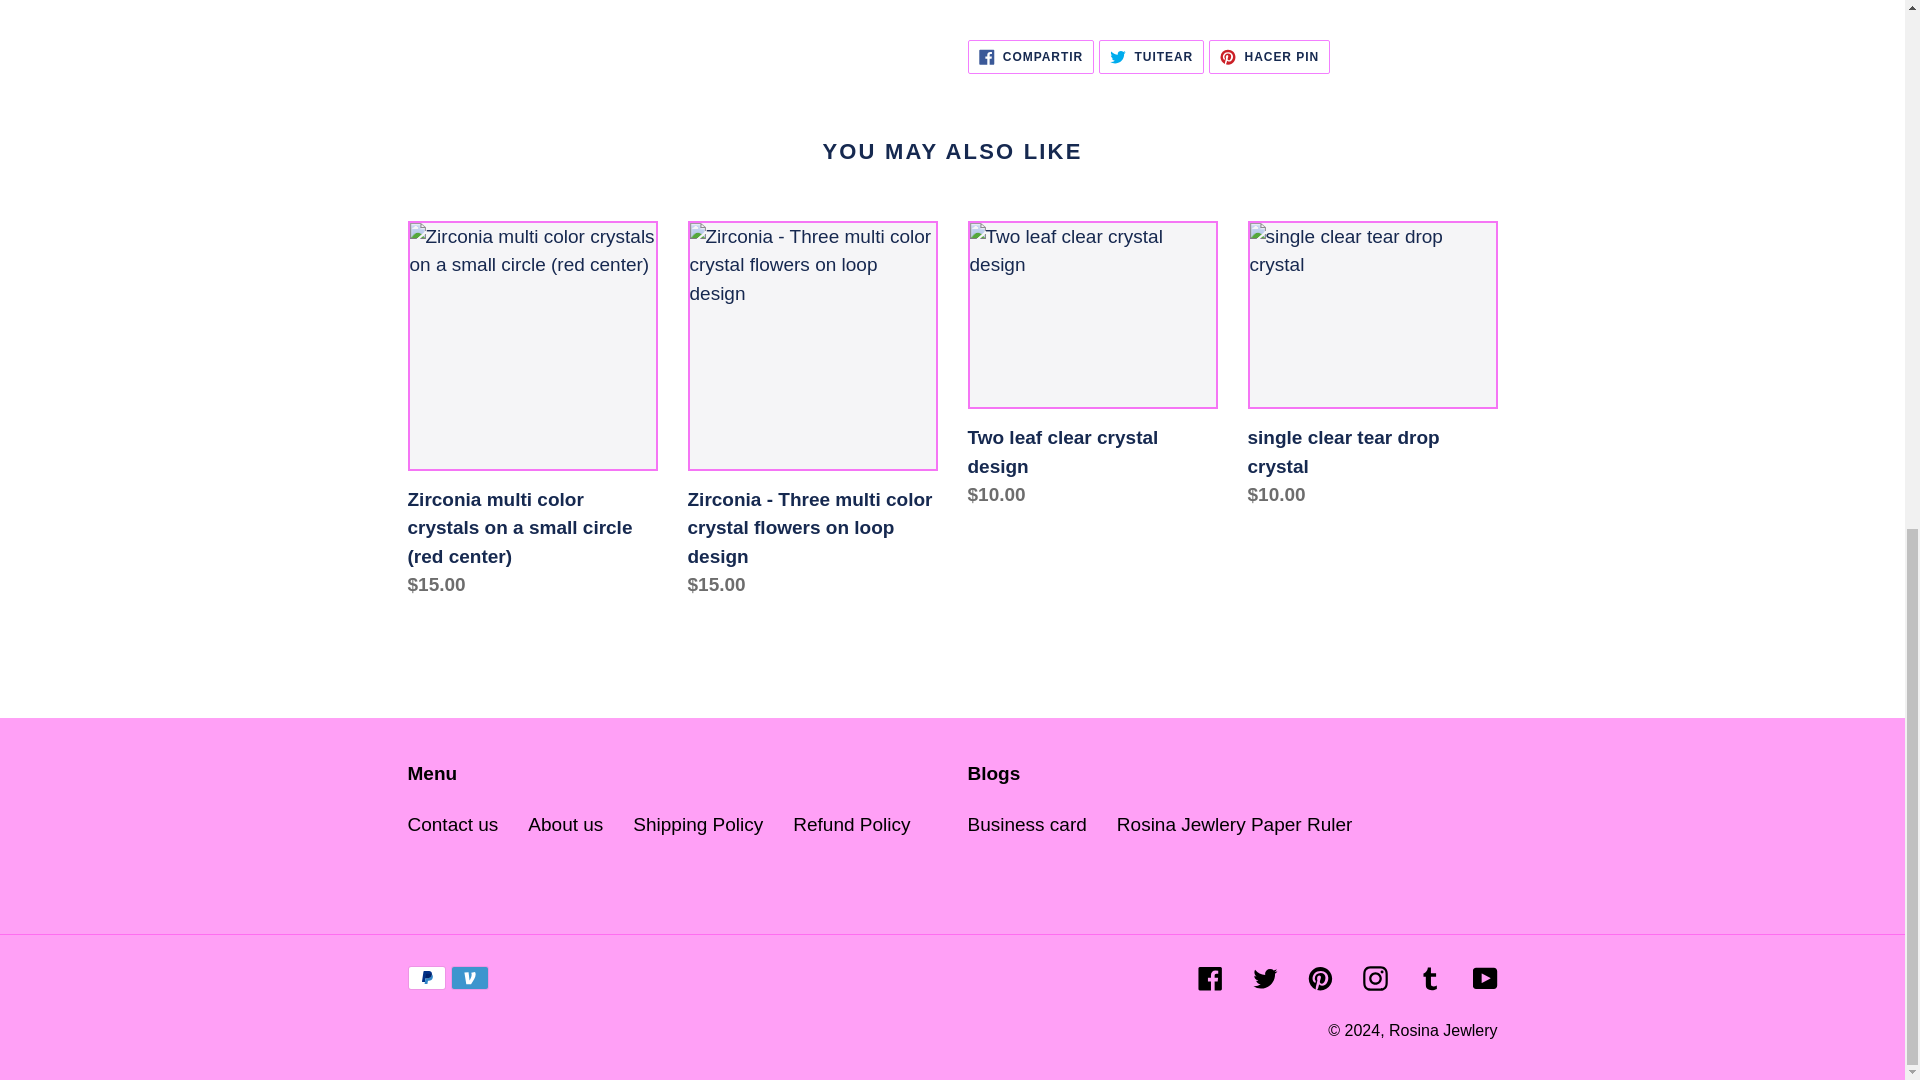  I want to click on Contact us, so click(453, 824).